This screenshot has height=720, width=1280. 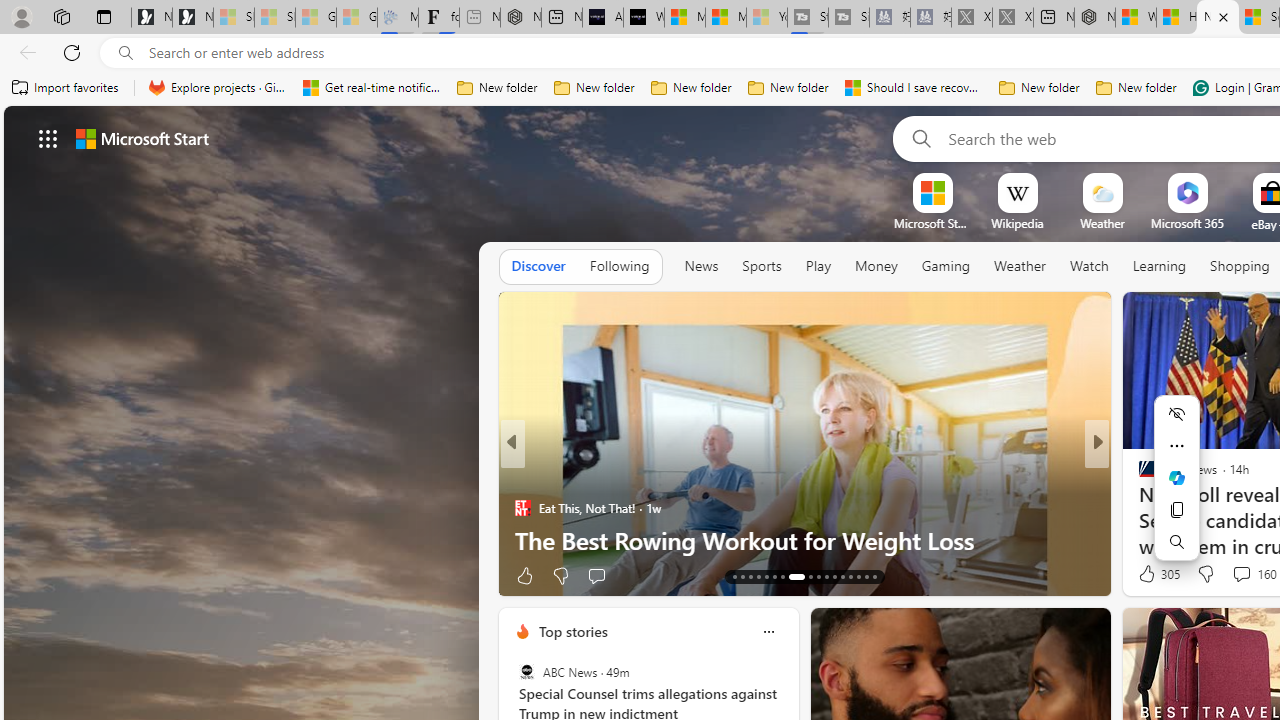 I want to click on Copy, so click(x=1176, y=510).